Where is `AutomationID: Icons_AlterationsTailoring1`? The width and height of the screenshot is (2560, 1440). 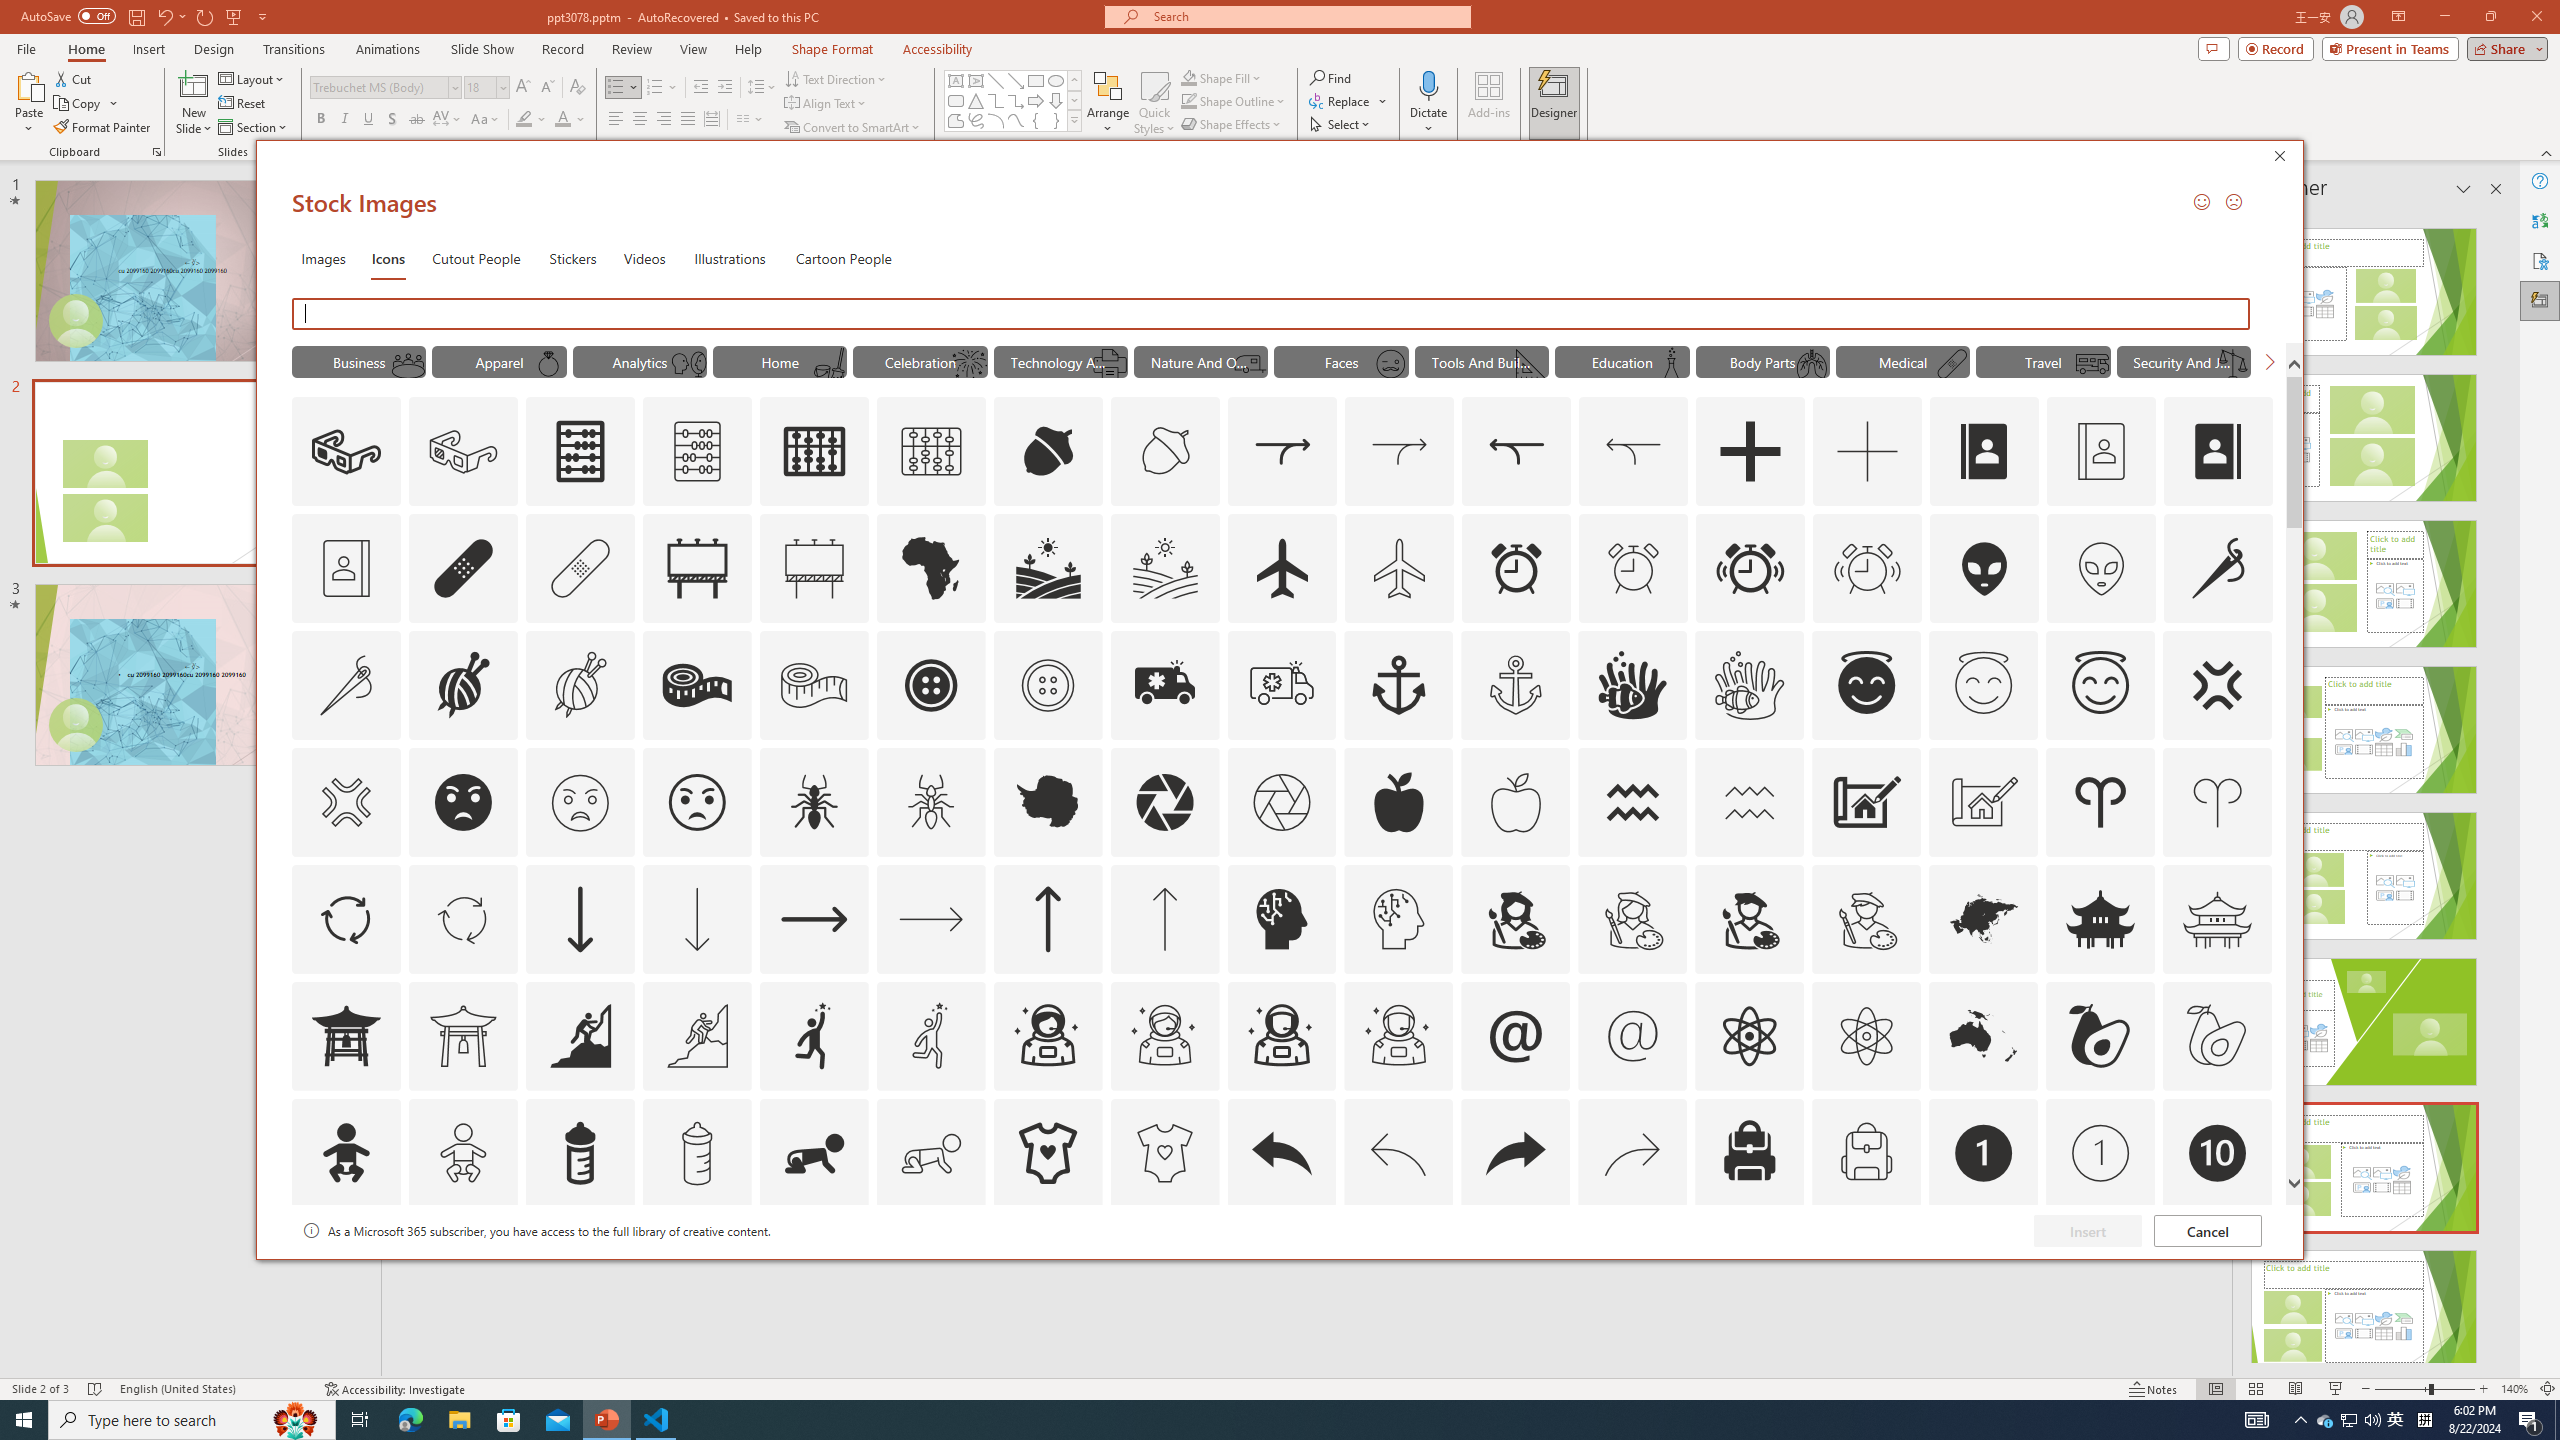 AutomationID: Icons_AlterationsTailoring1 is located at coordinates (463, 685).